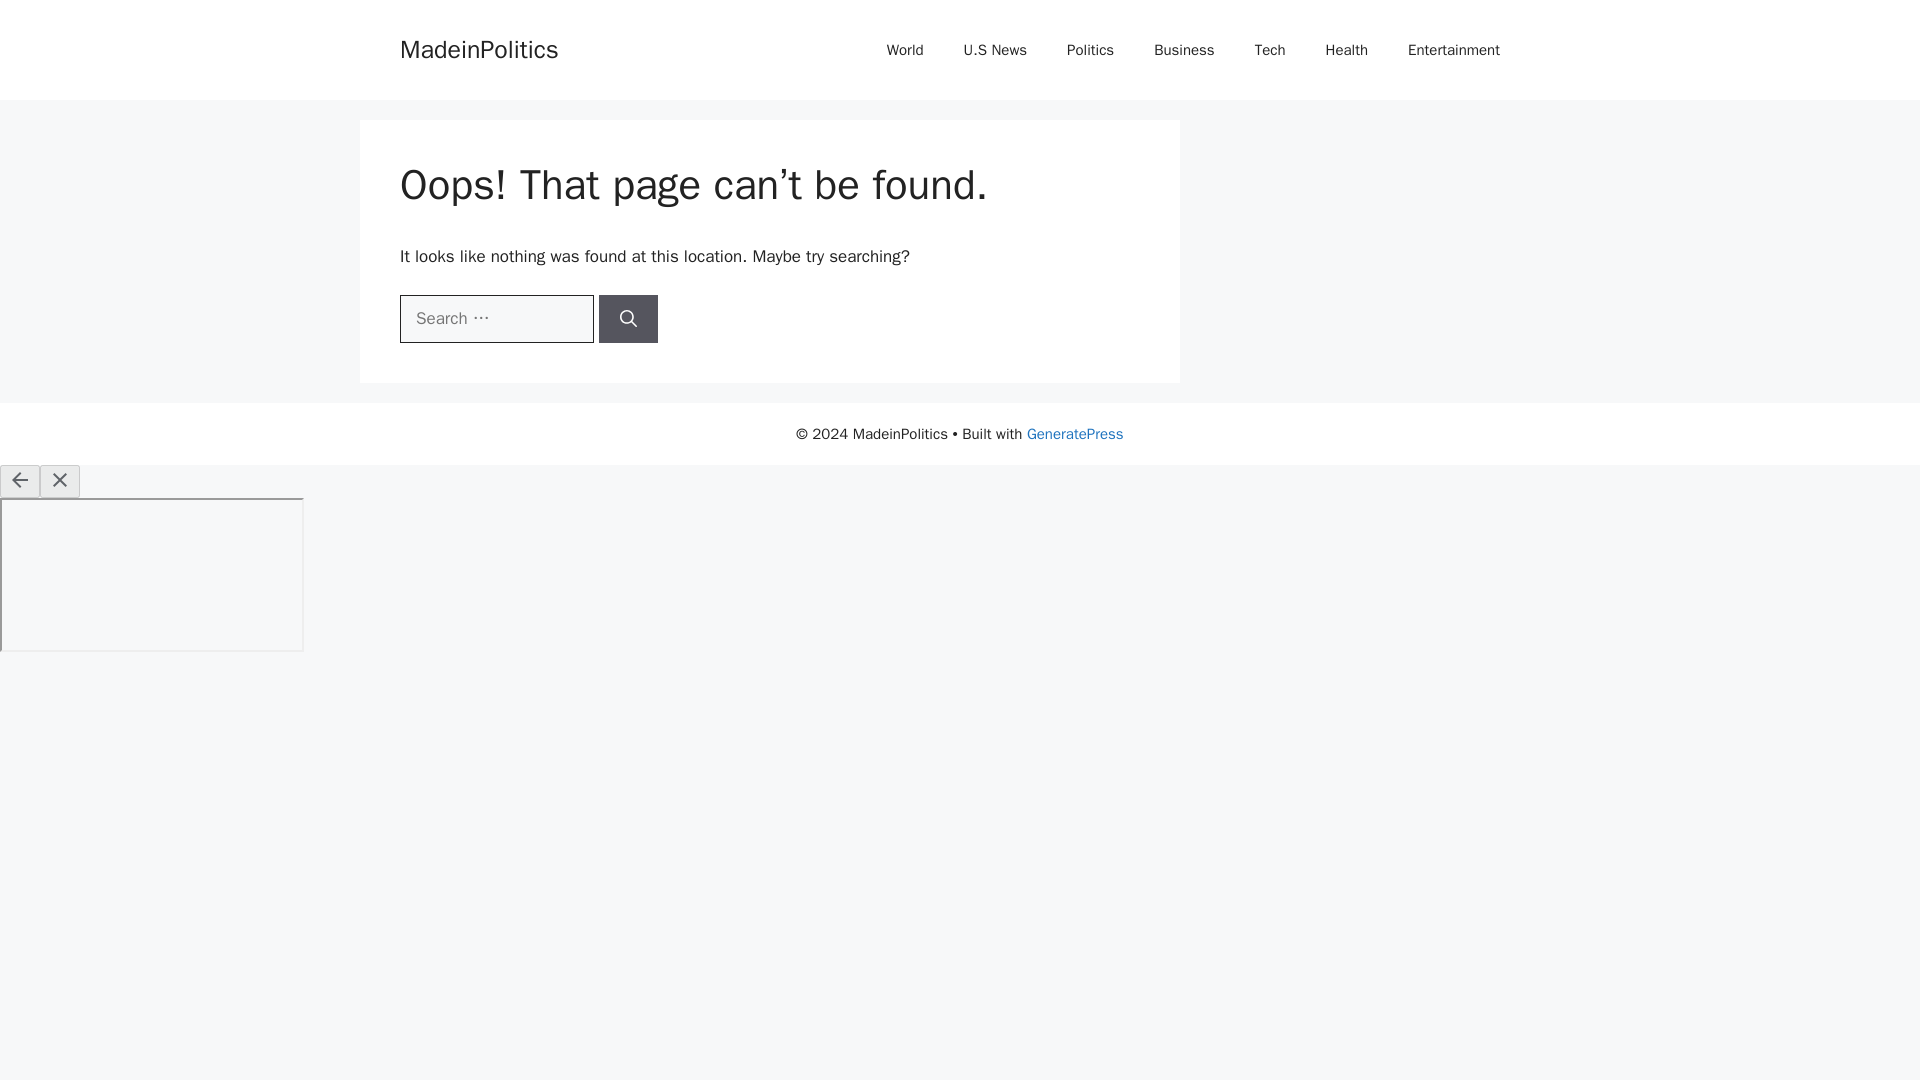  Describe the element at coordinates (478, 48) in the screenshot. I see `MadeinPolitics` at that location.